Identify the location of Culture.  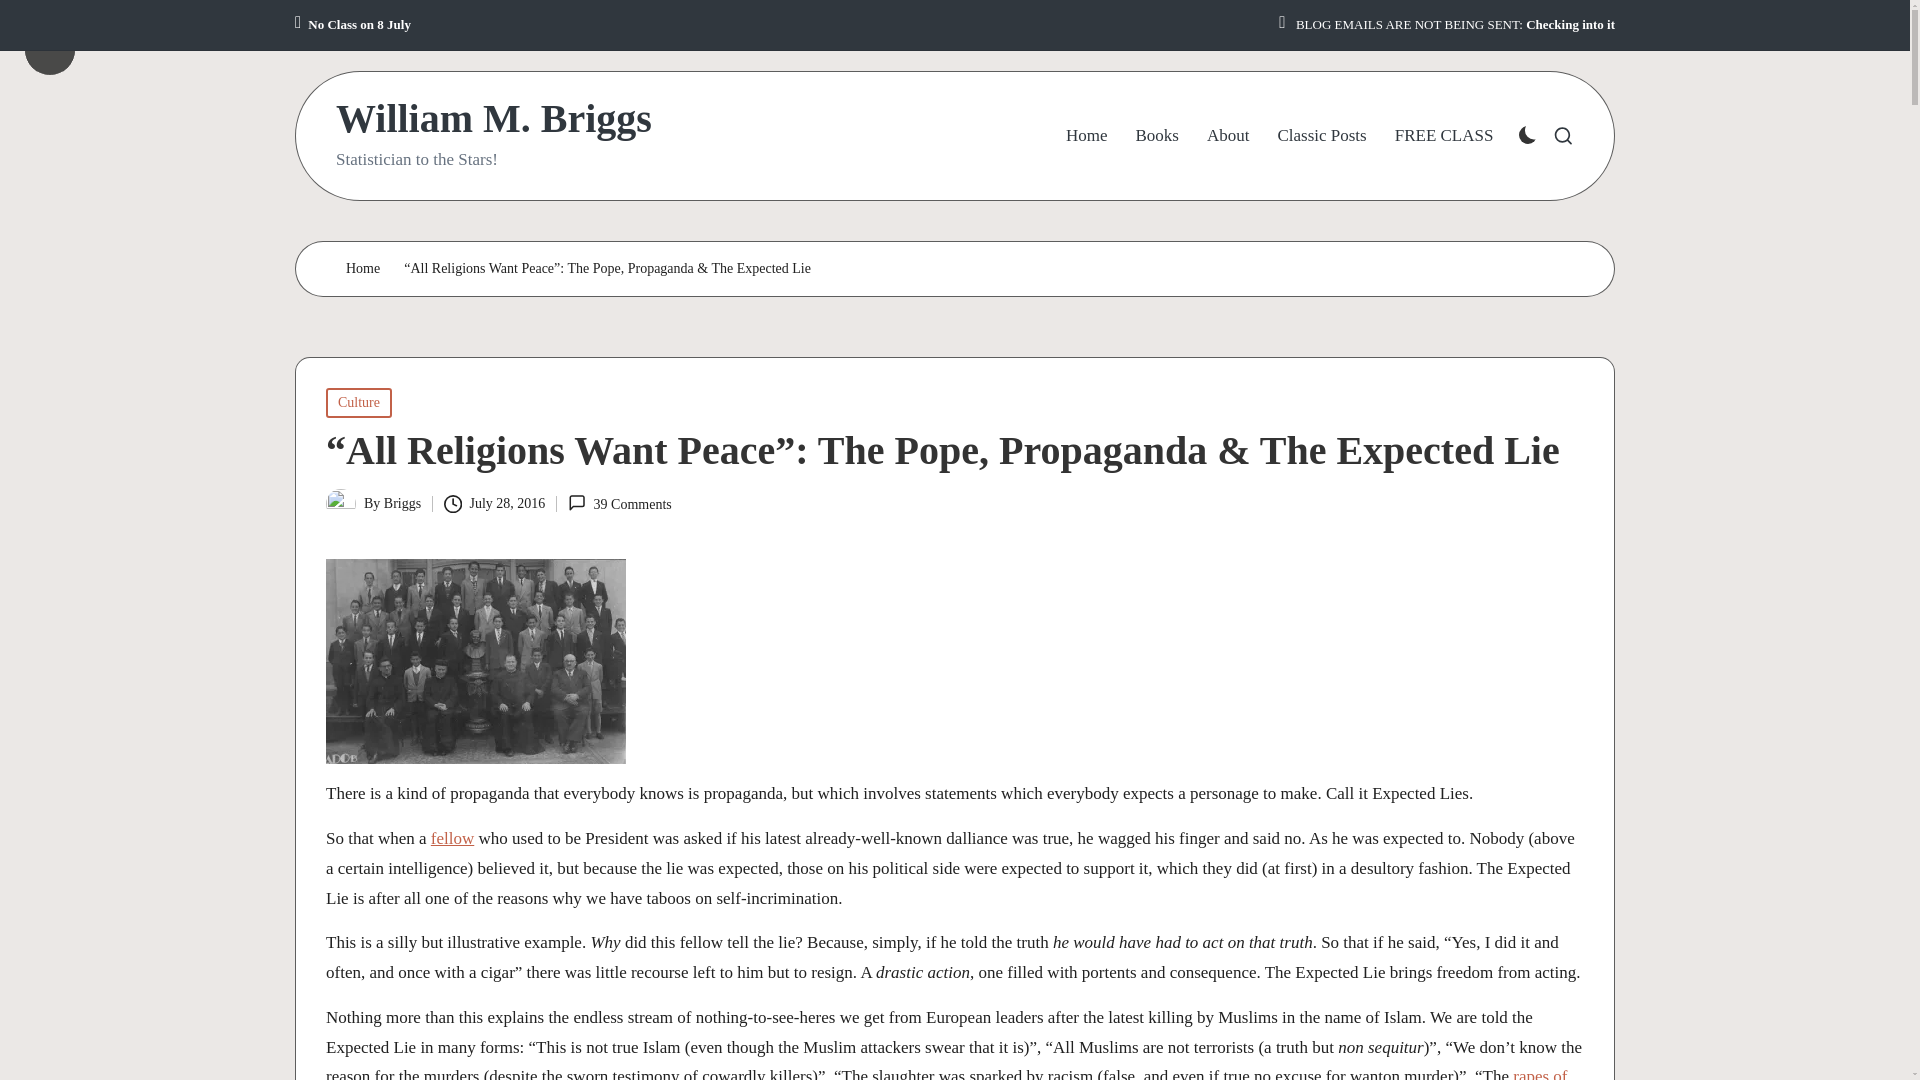
(358, 402).